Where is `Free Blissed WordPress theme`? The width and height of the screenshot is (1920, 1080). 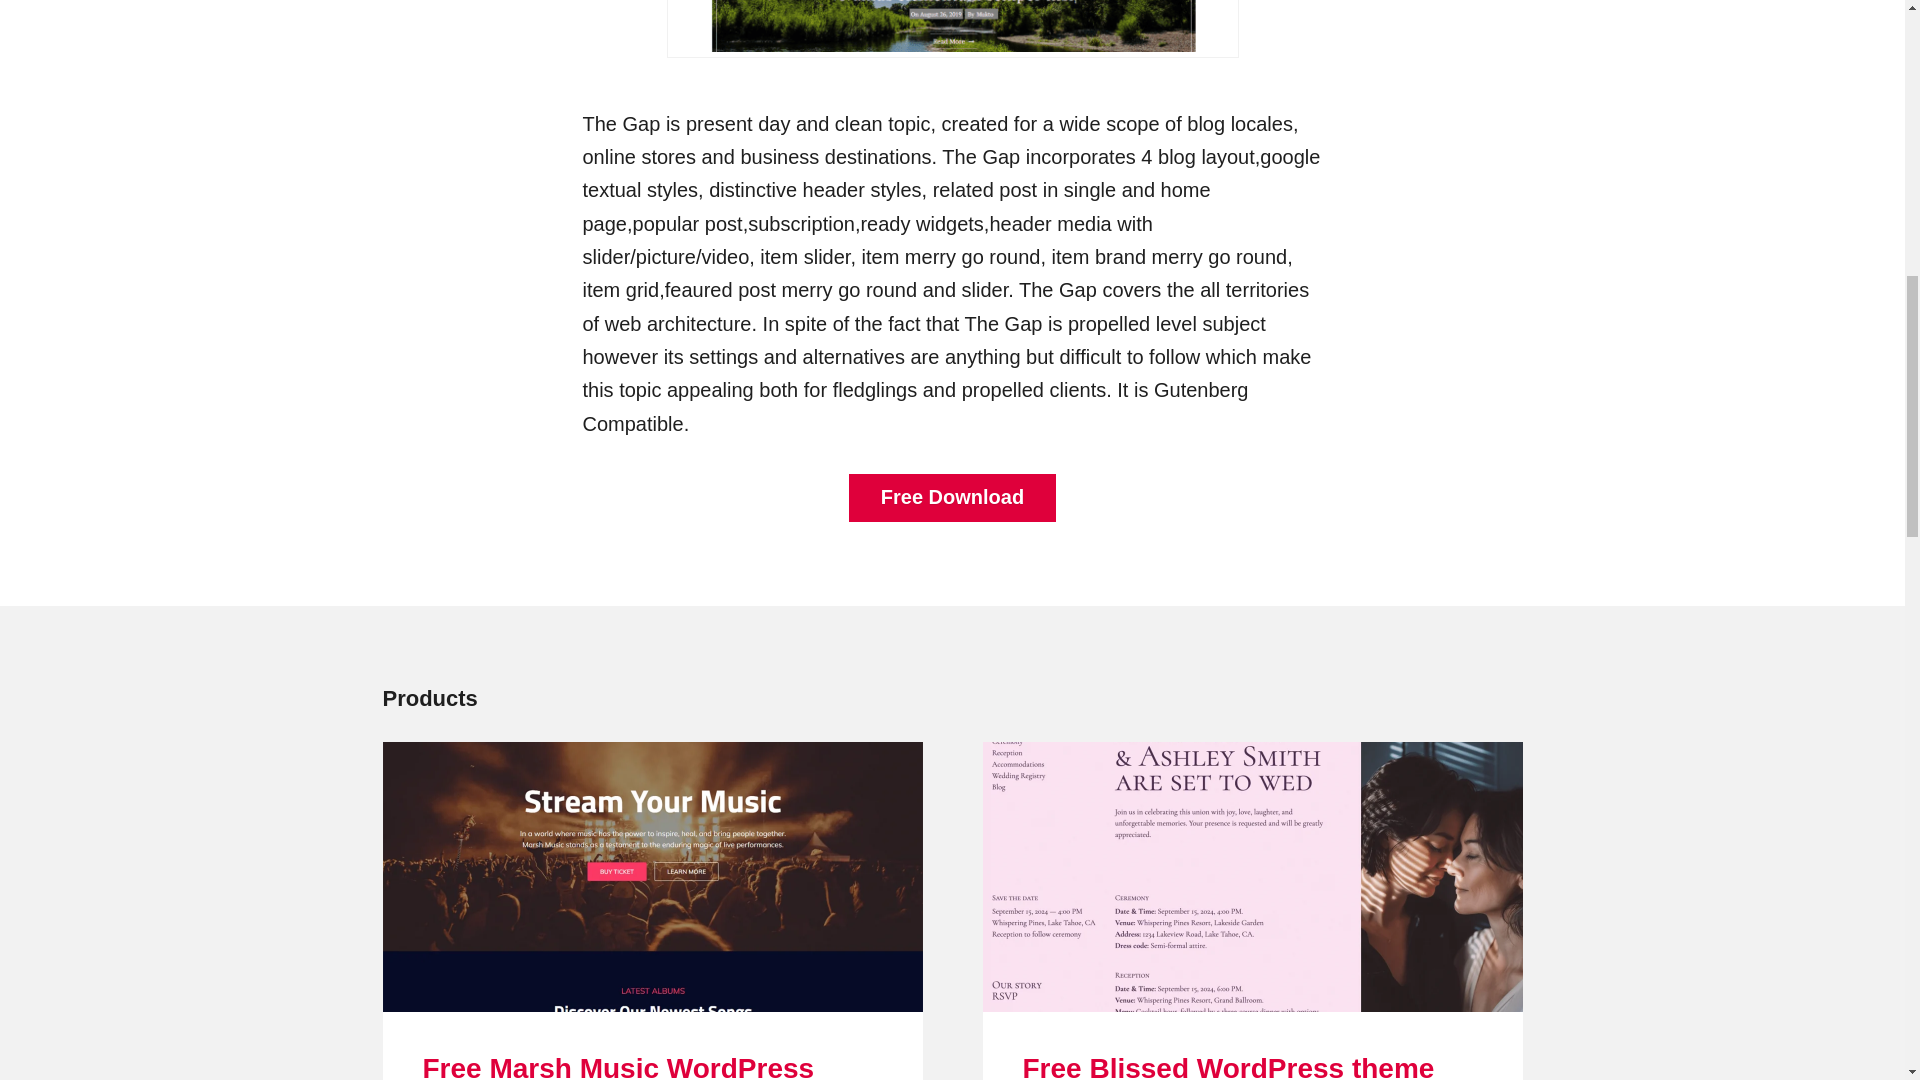
Free Blissed WordPress theme is located at coordinates (1228, 1066).